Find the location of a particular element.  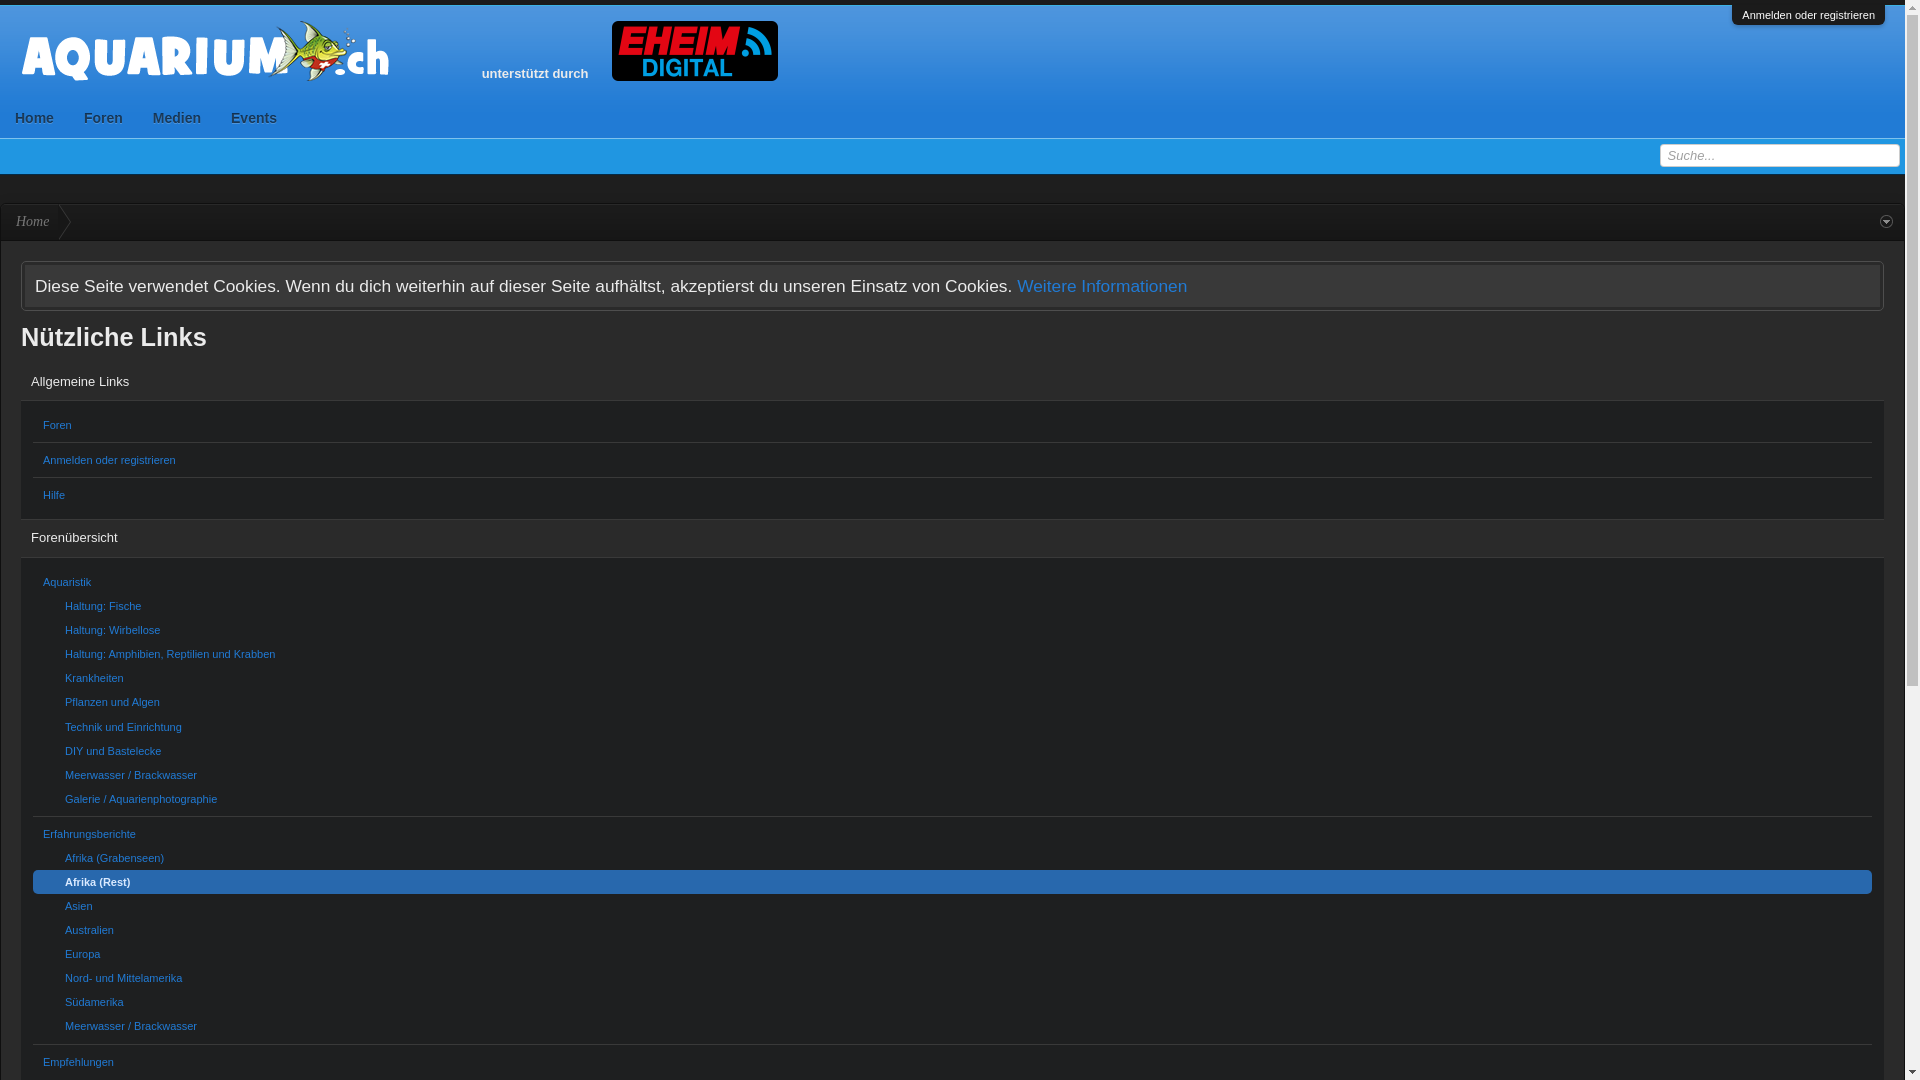

Europa is located at coordinates (952, 954).